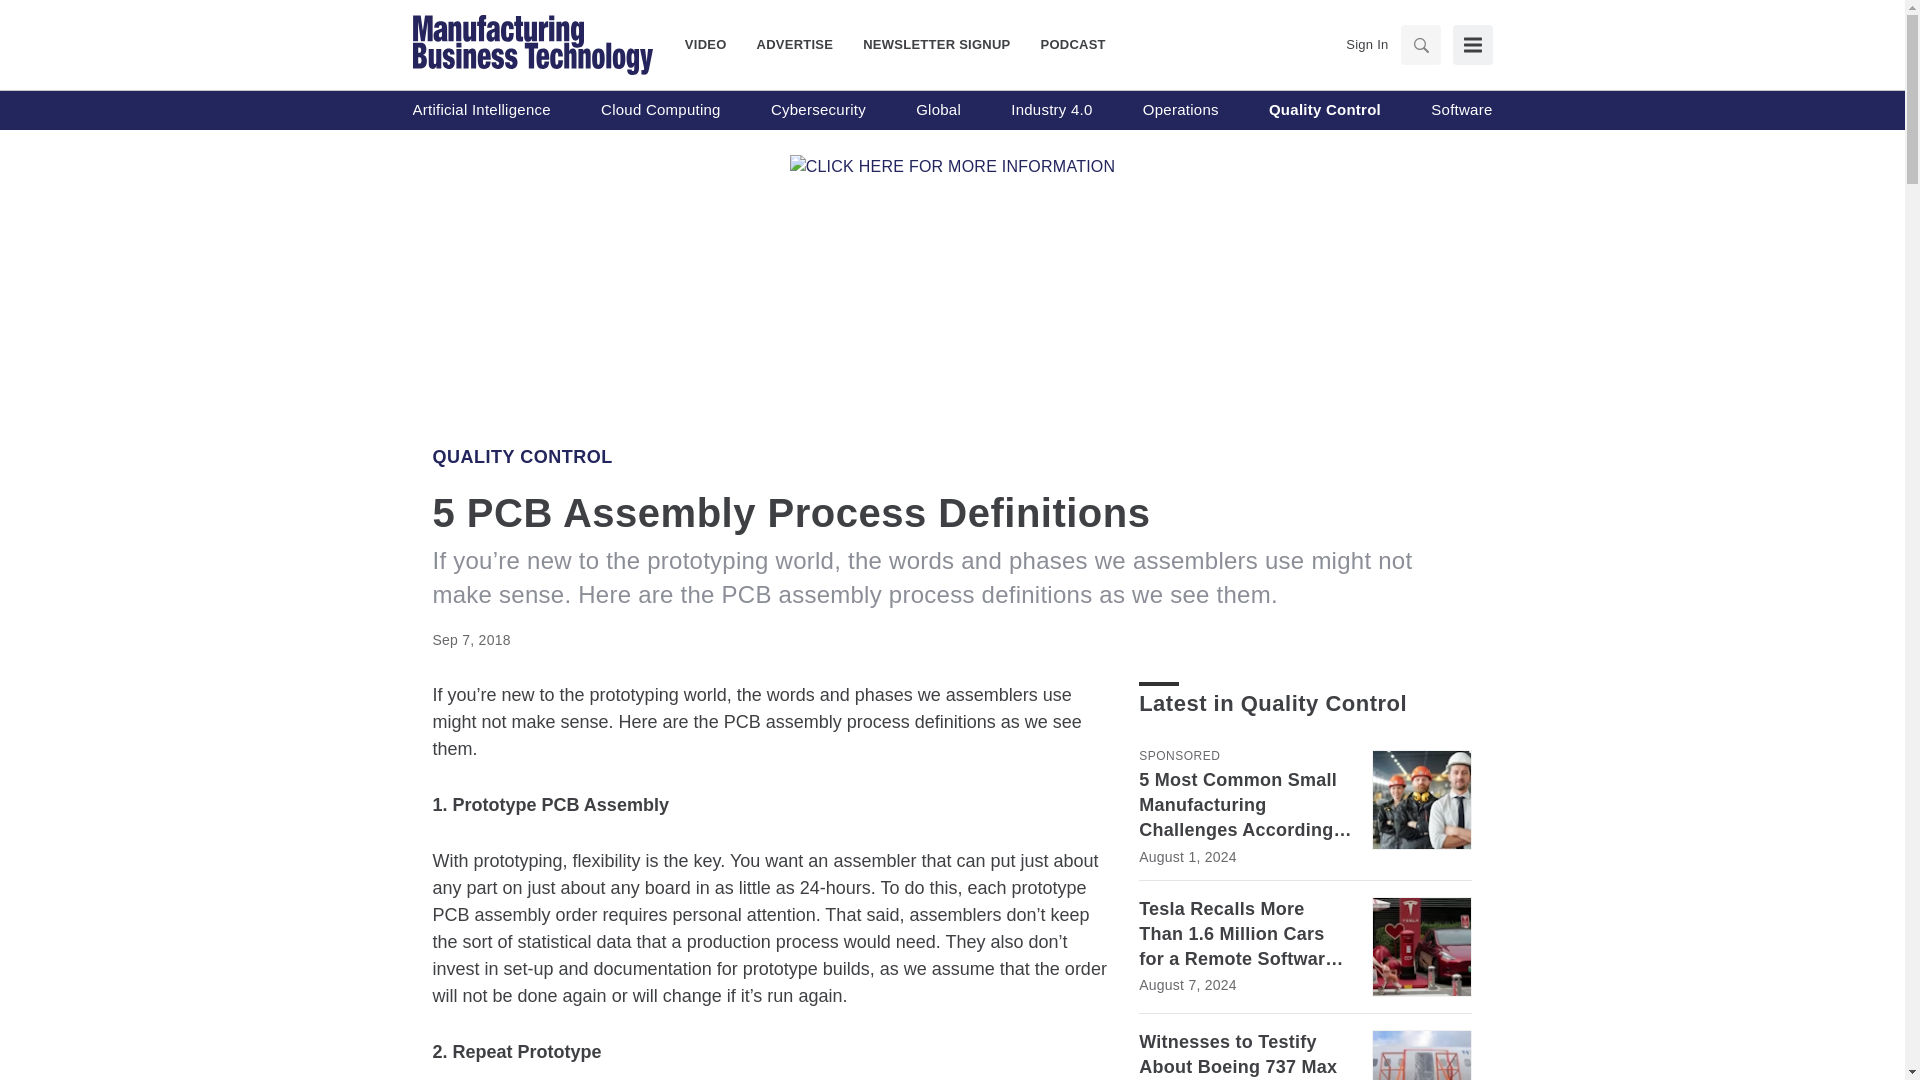  What do you see at coordinates (1065, 44) in the screenshot?
I see `PODCAST` at bounding box center [1065, 44].